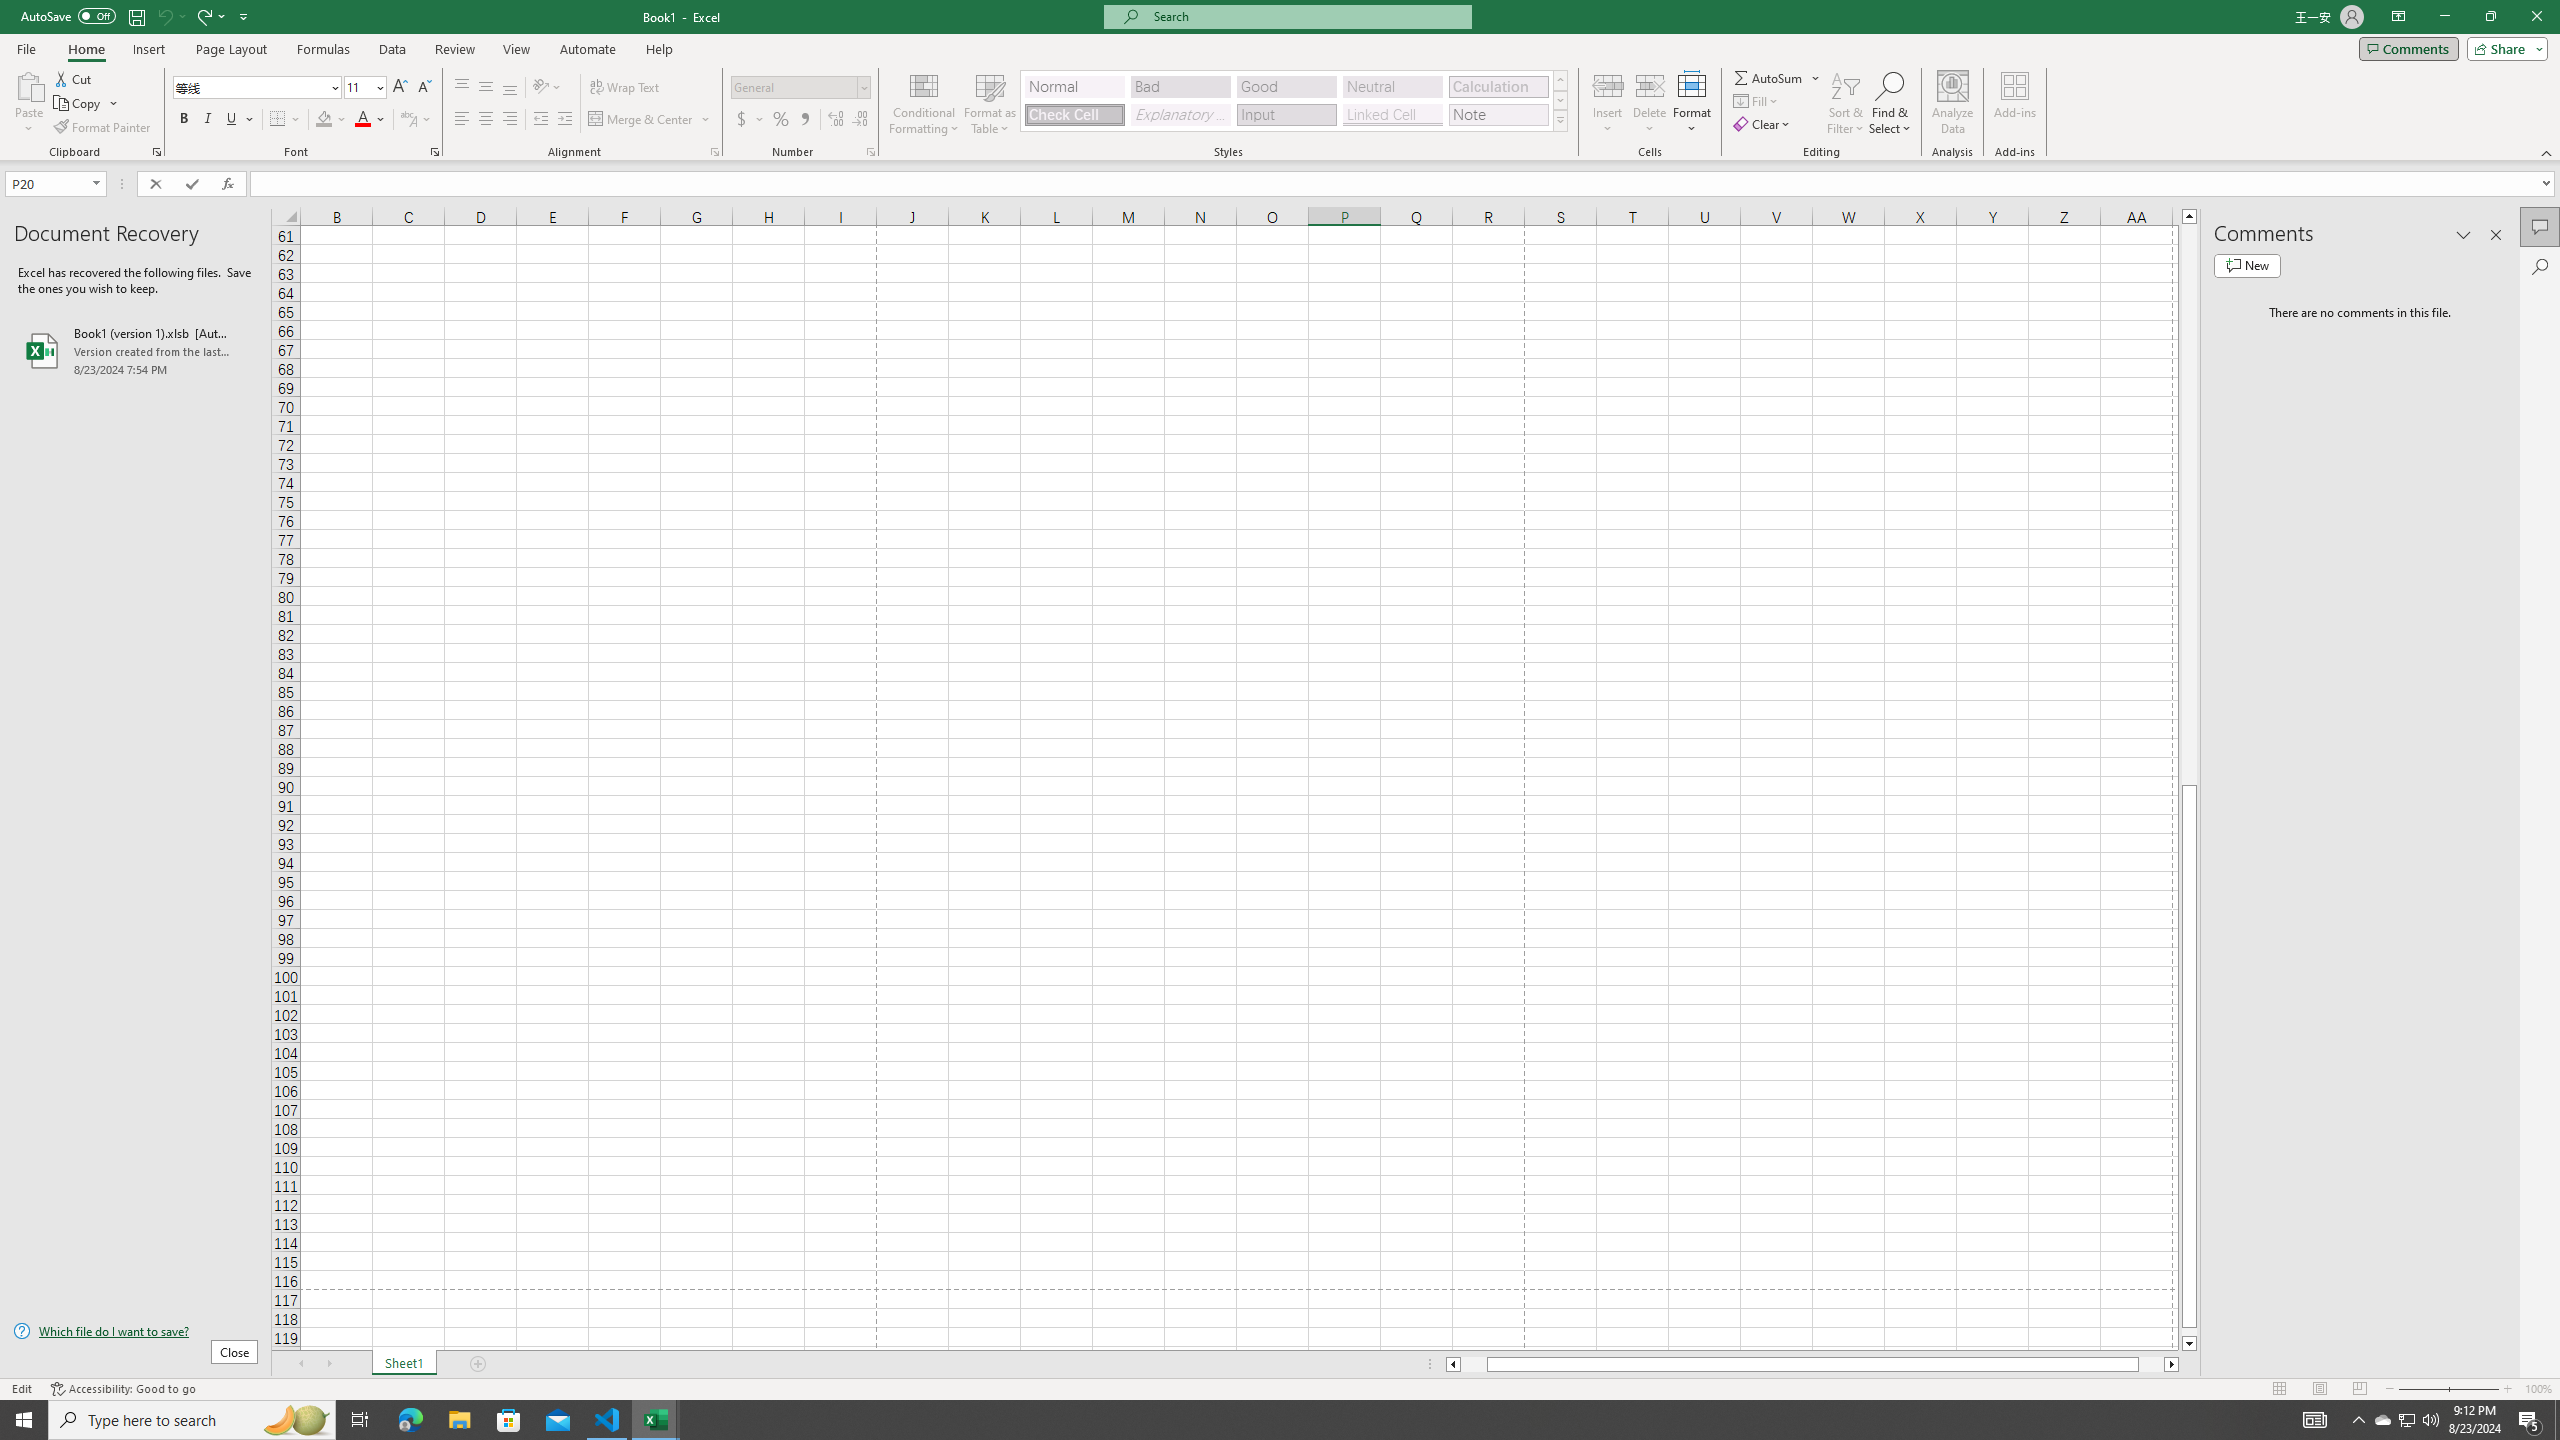  I want to click on Wrap Text, so click(626, 88).